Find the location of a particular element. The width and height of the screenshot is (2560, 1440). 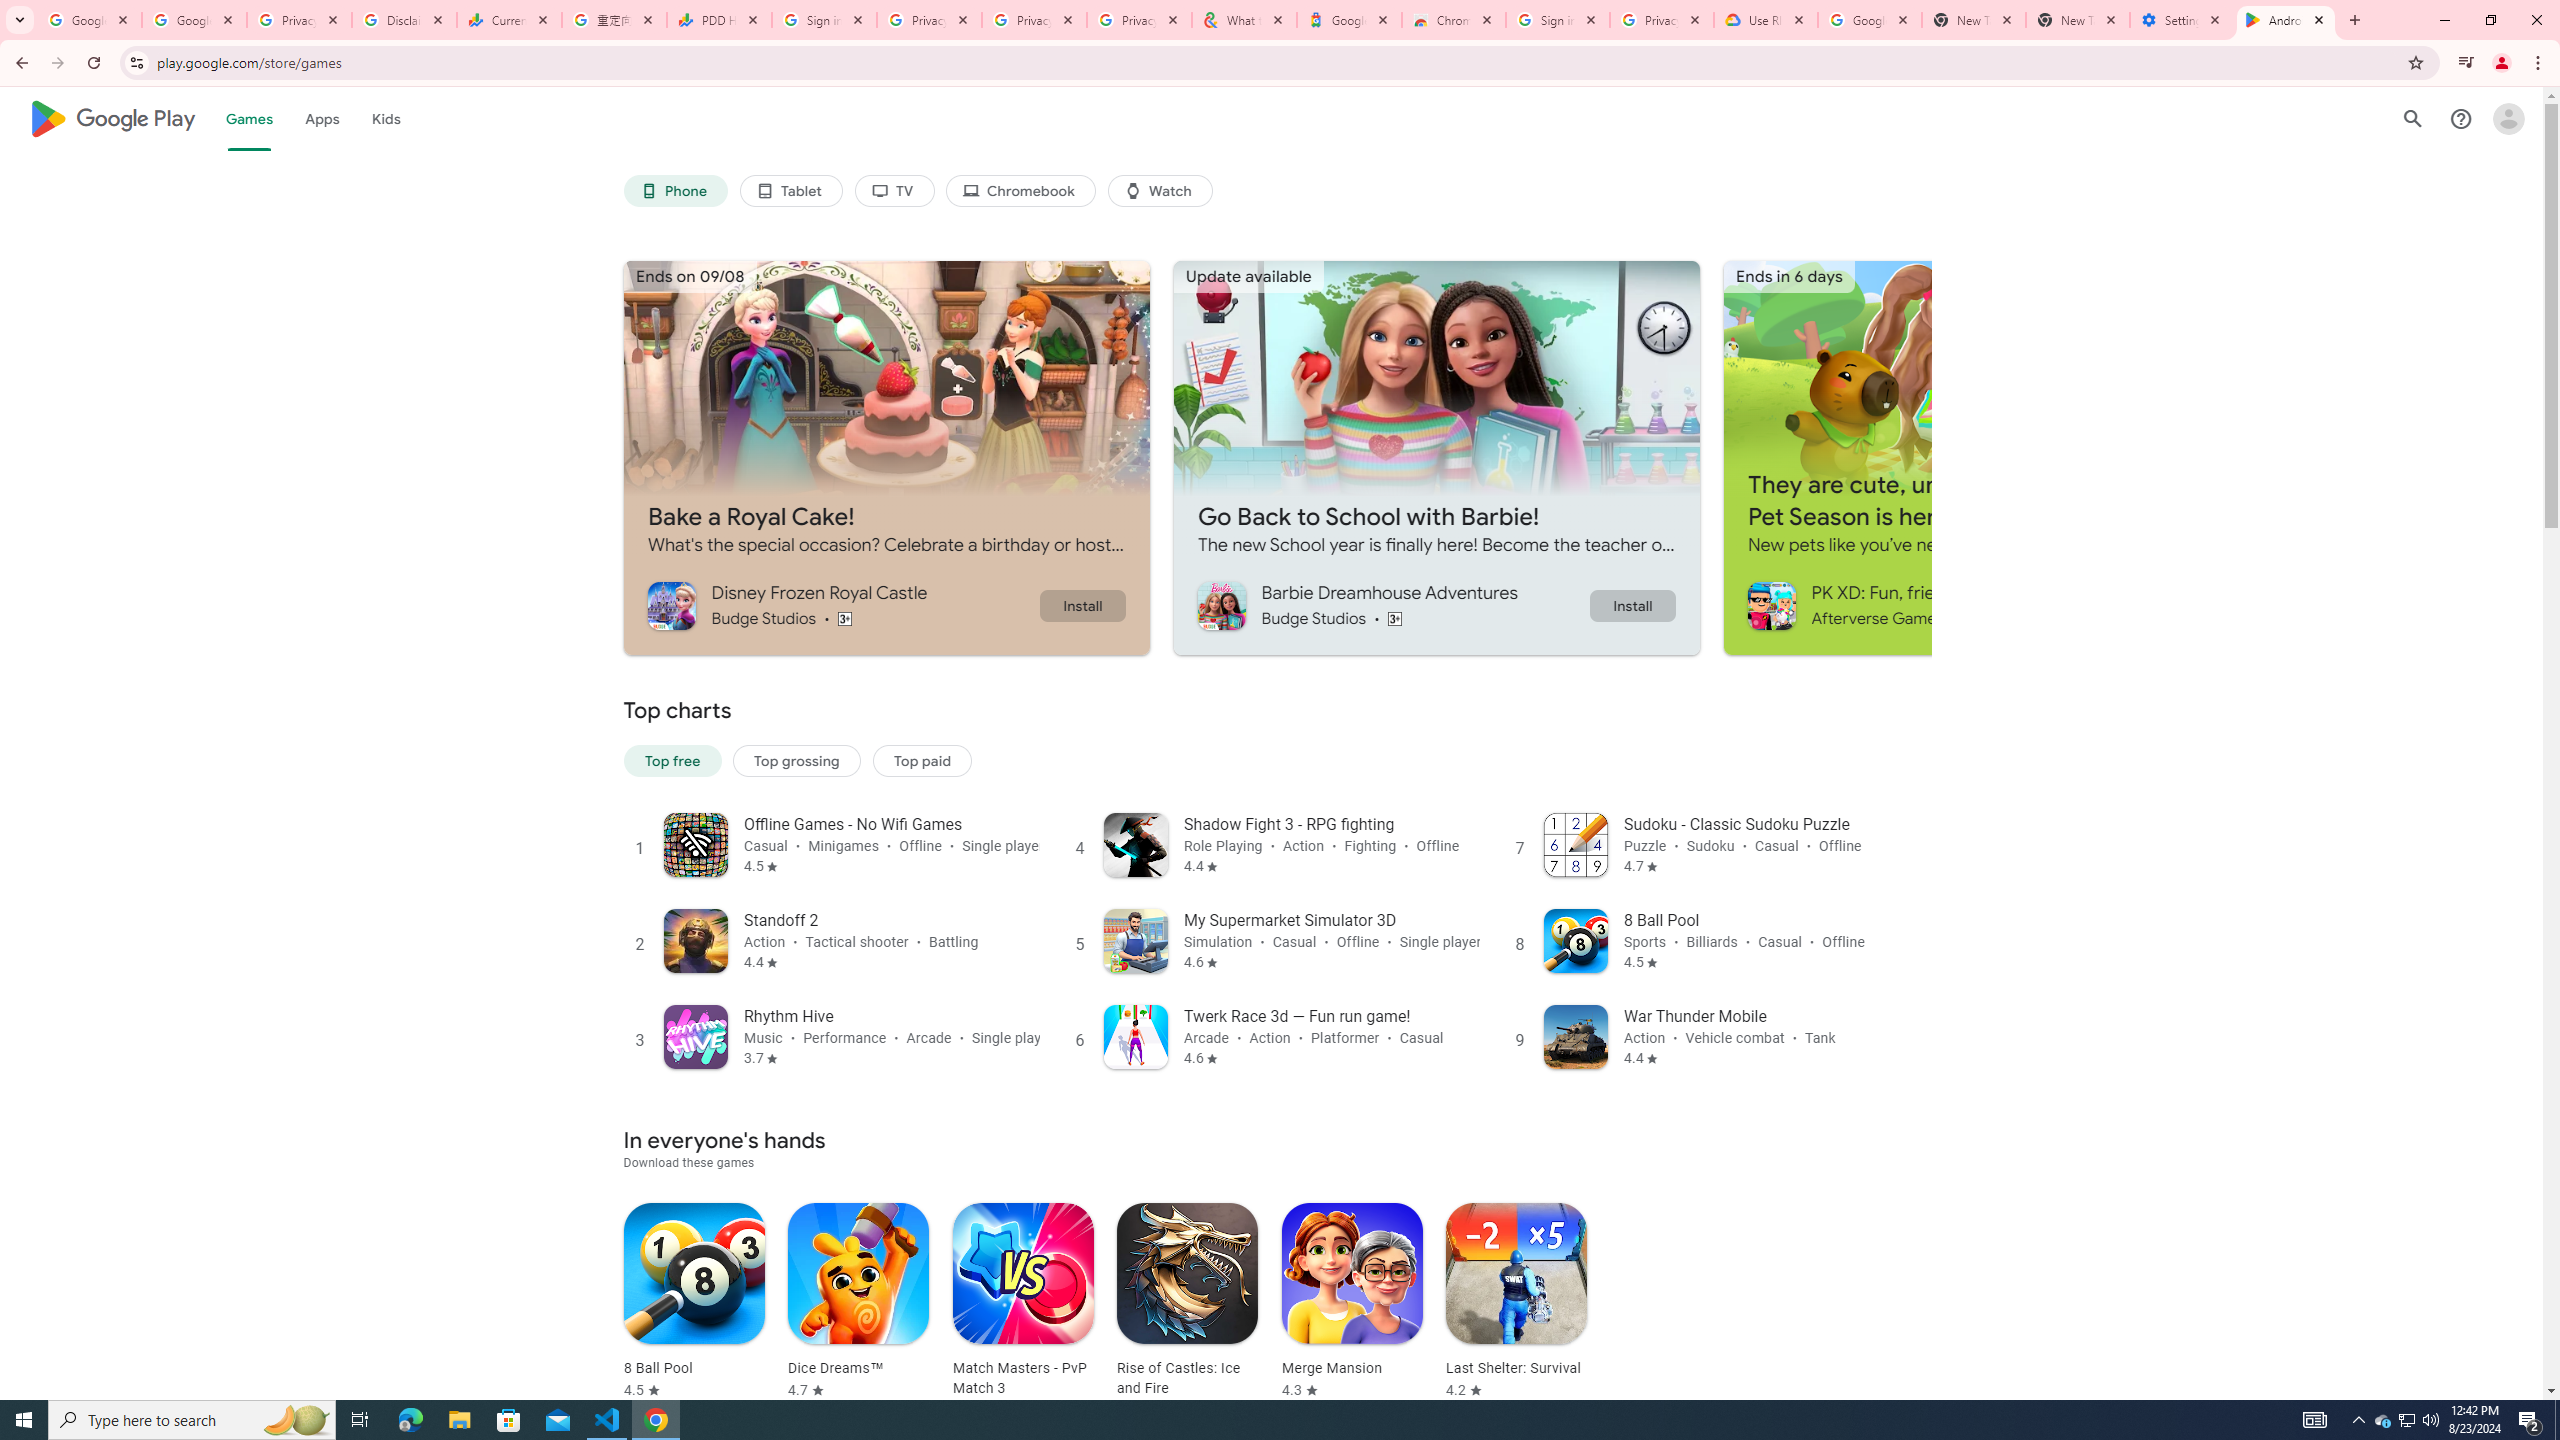

Install is located at coordinates (1632, 605).